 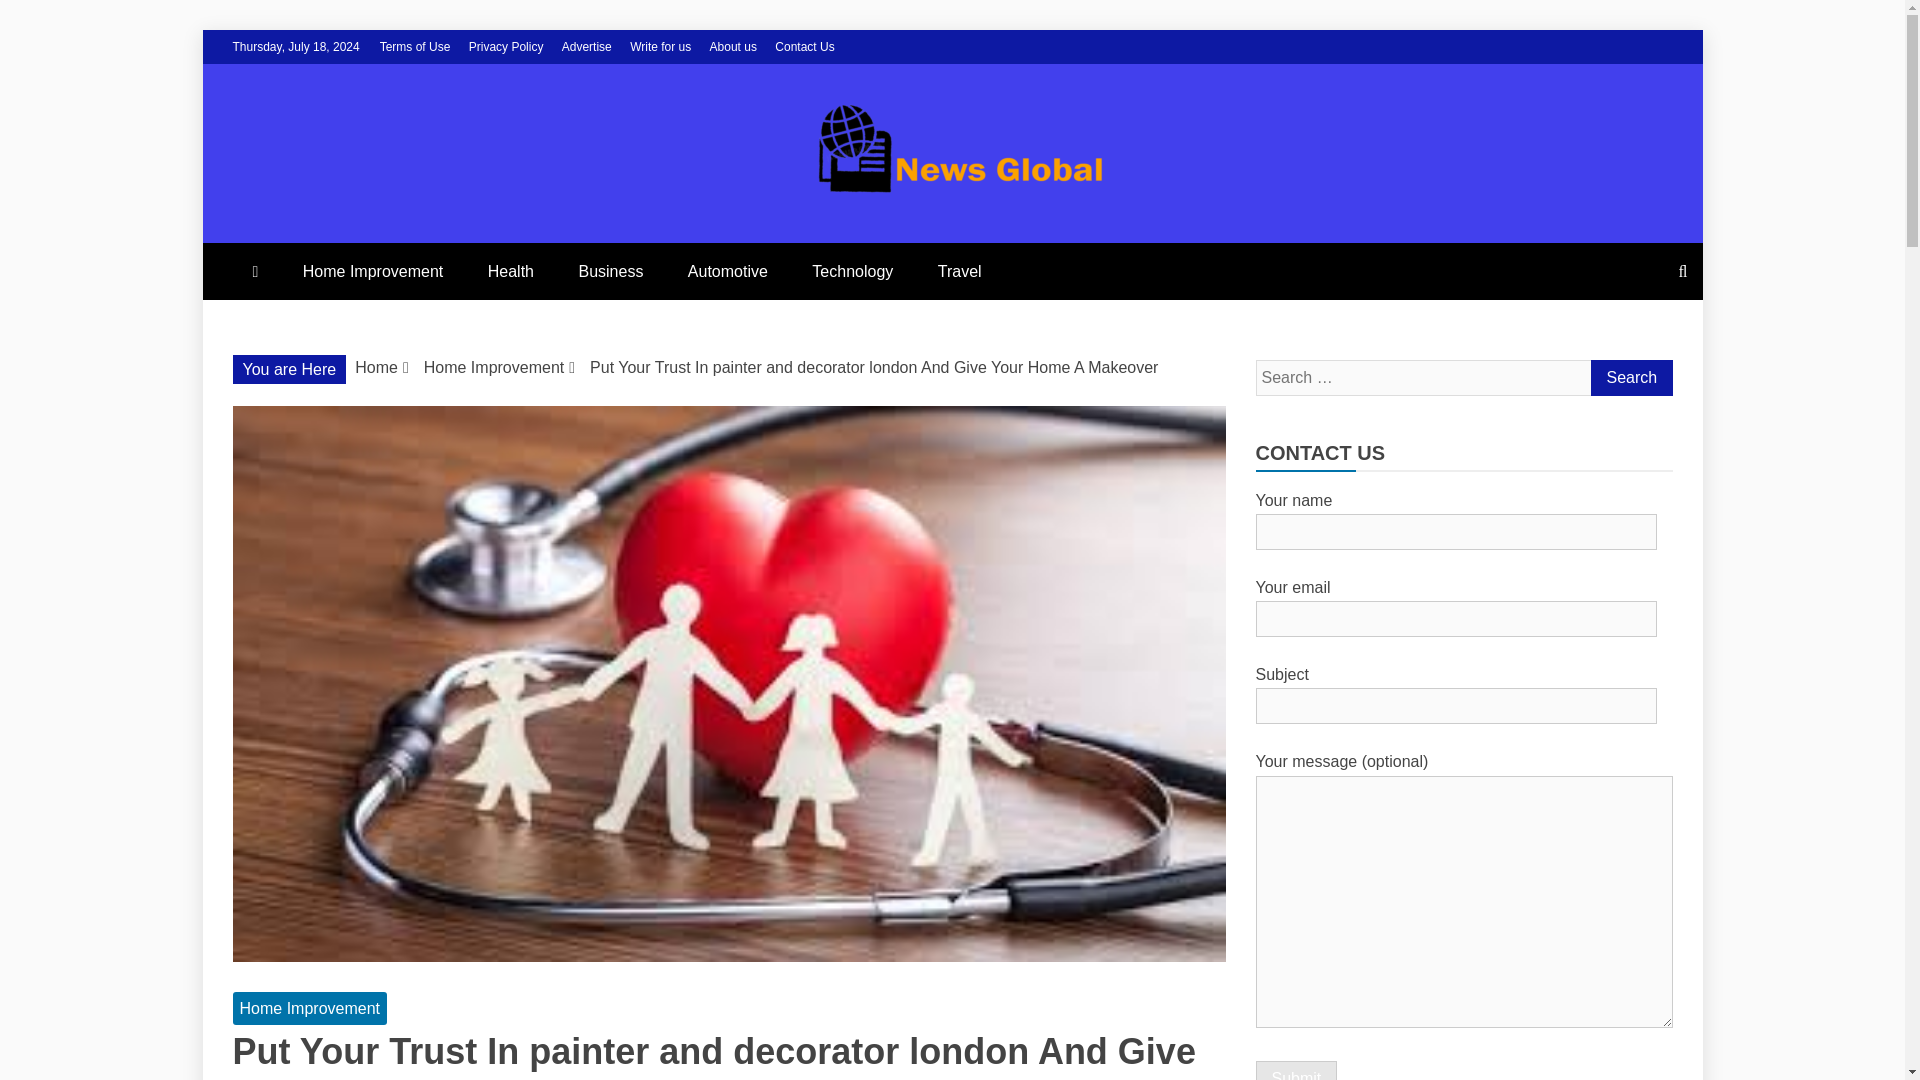 I want to click on Automotive, so click(x=728, y=272).